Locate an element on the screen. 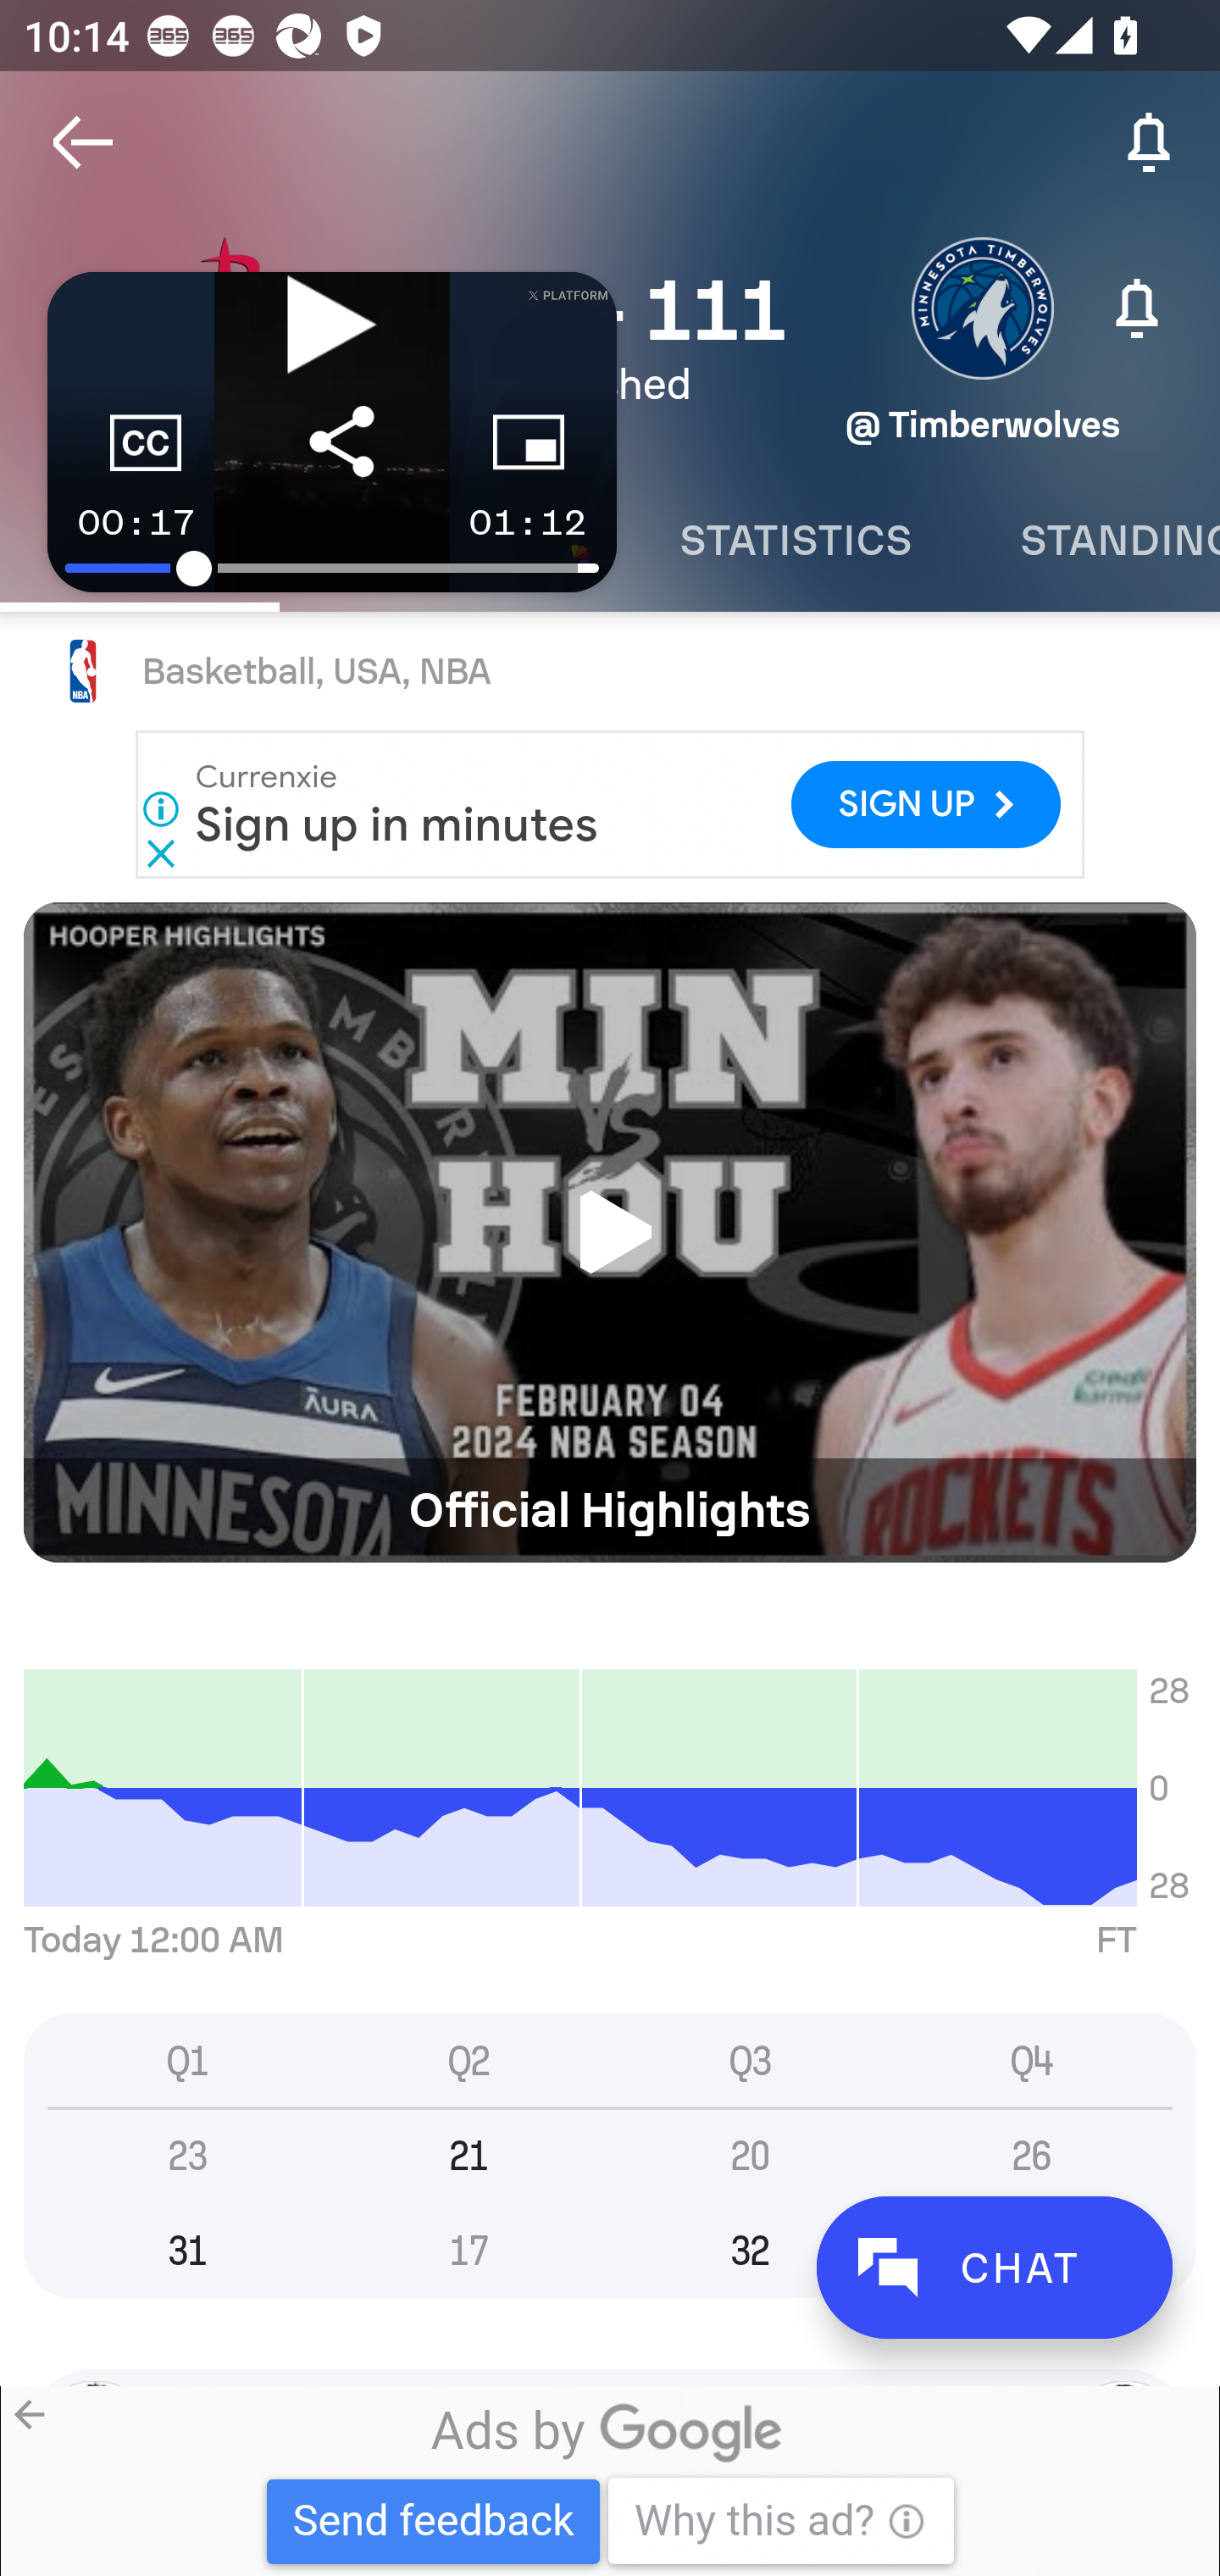 The height and width of the screenshot is (2576, 1220). Statistics STATISTICS is located at coordinates (796, 541).